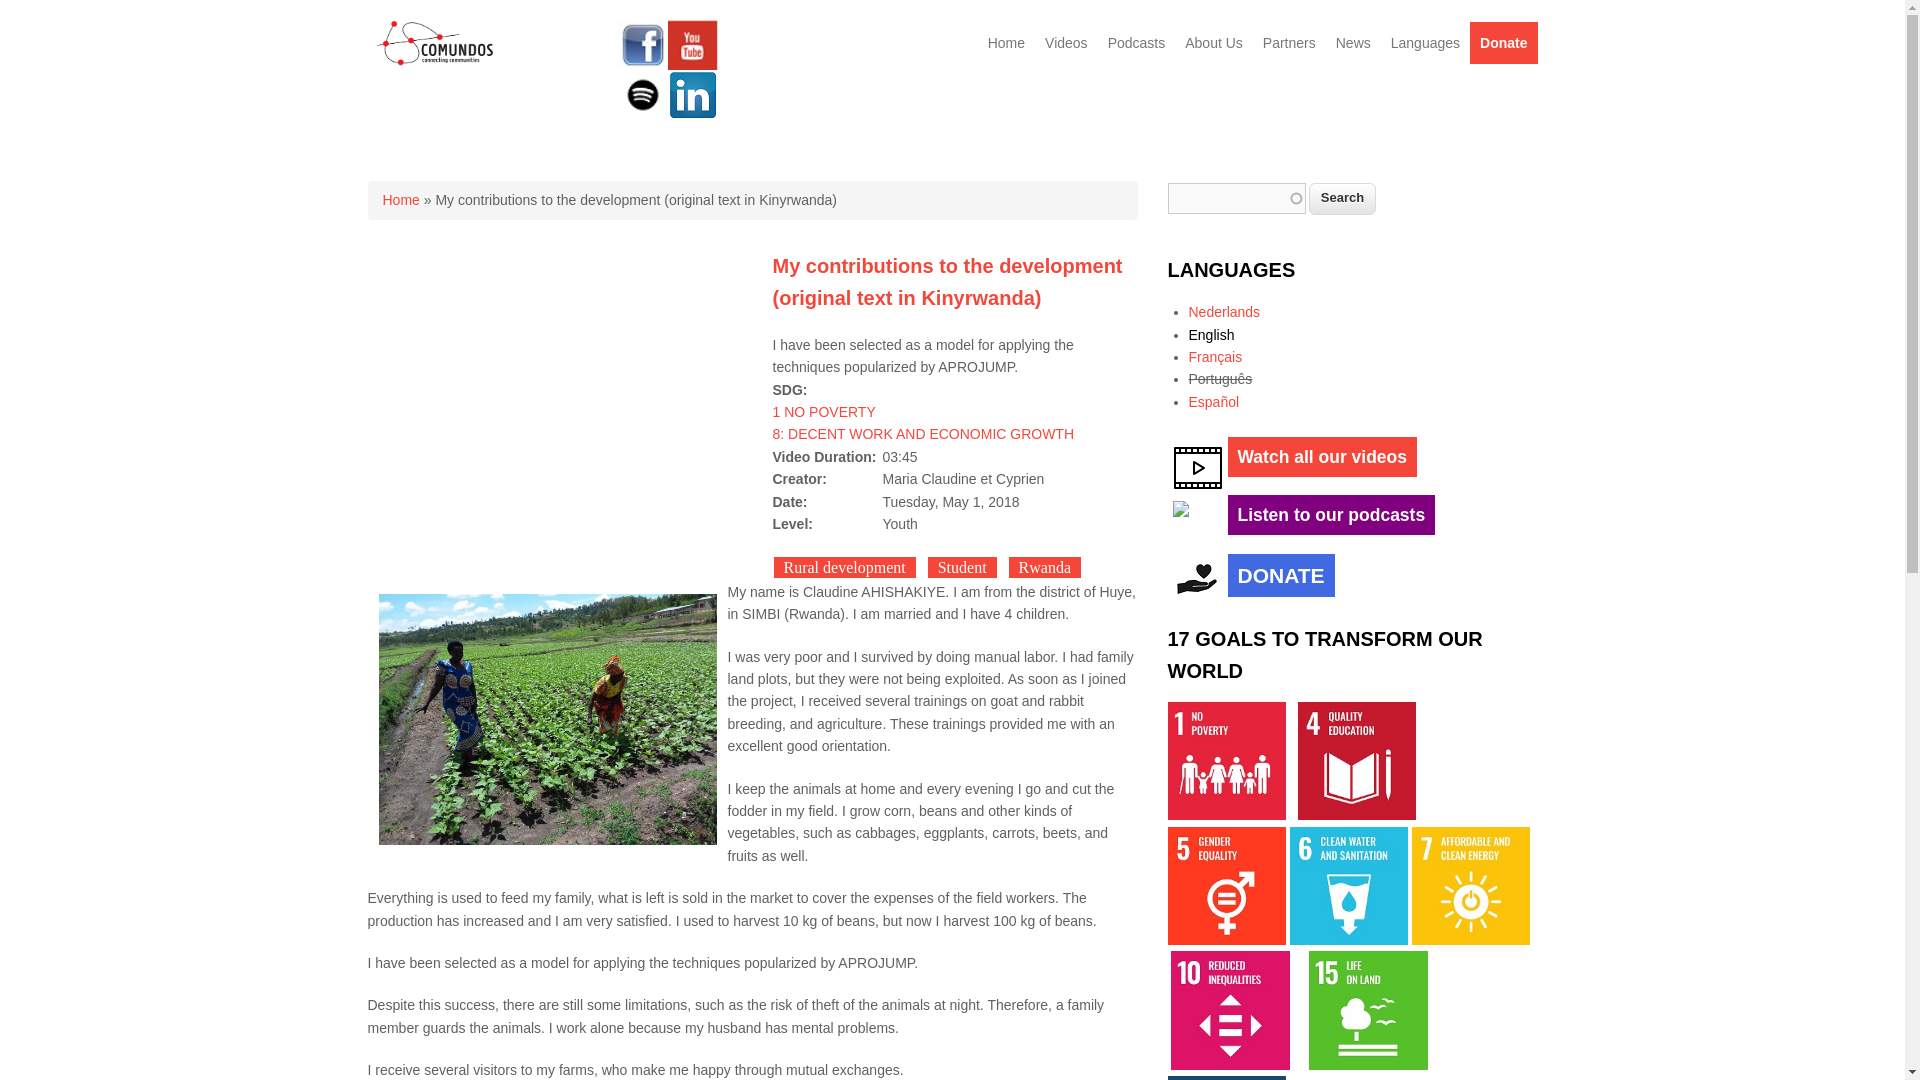  I want to click on Home, so click(436, 62).